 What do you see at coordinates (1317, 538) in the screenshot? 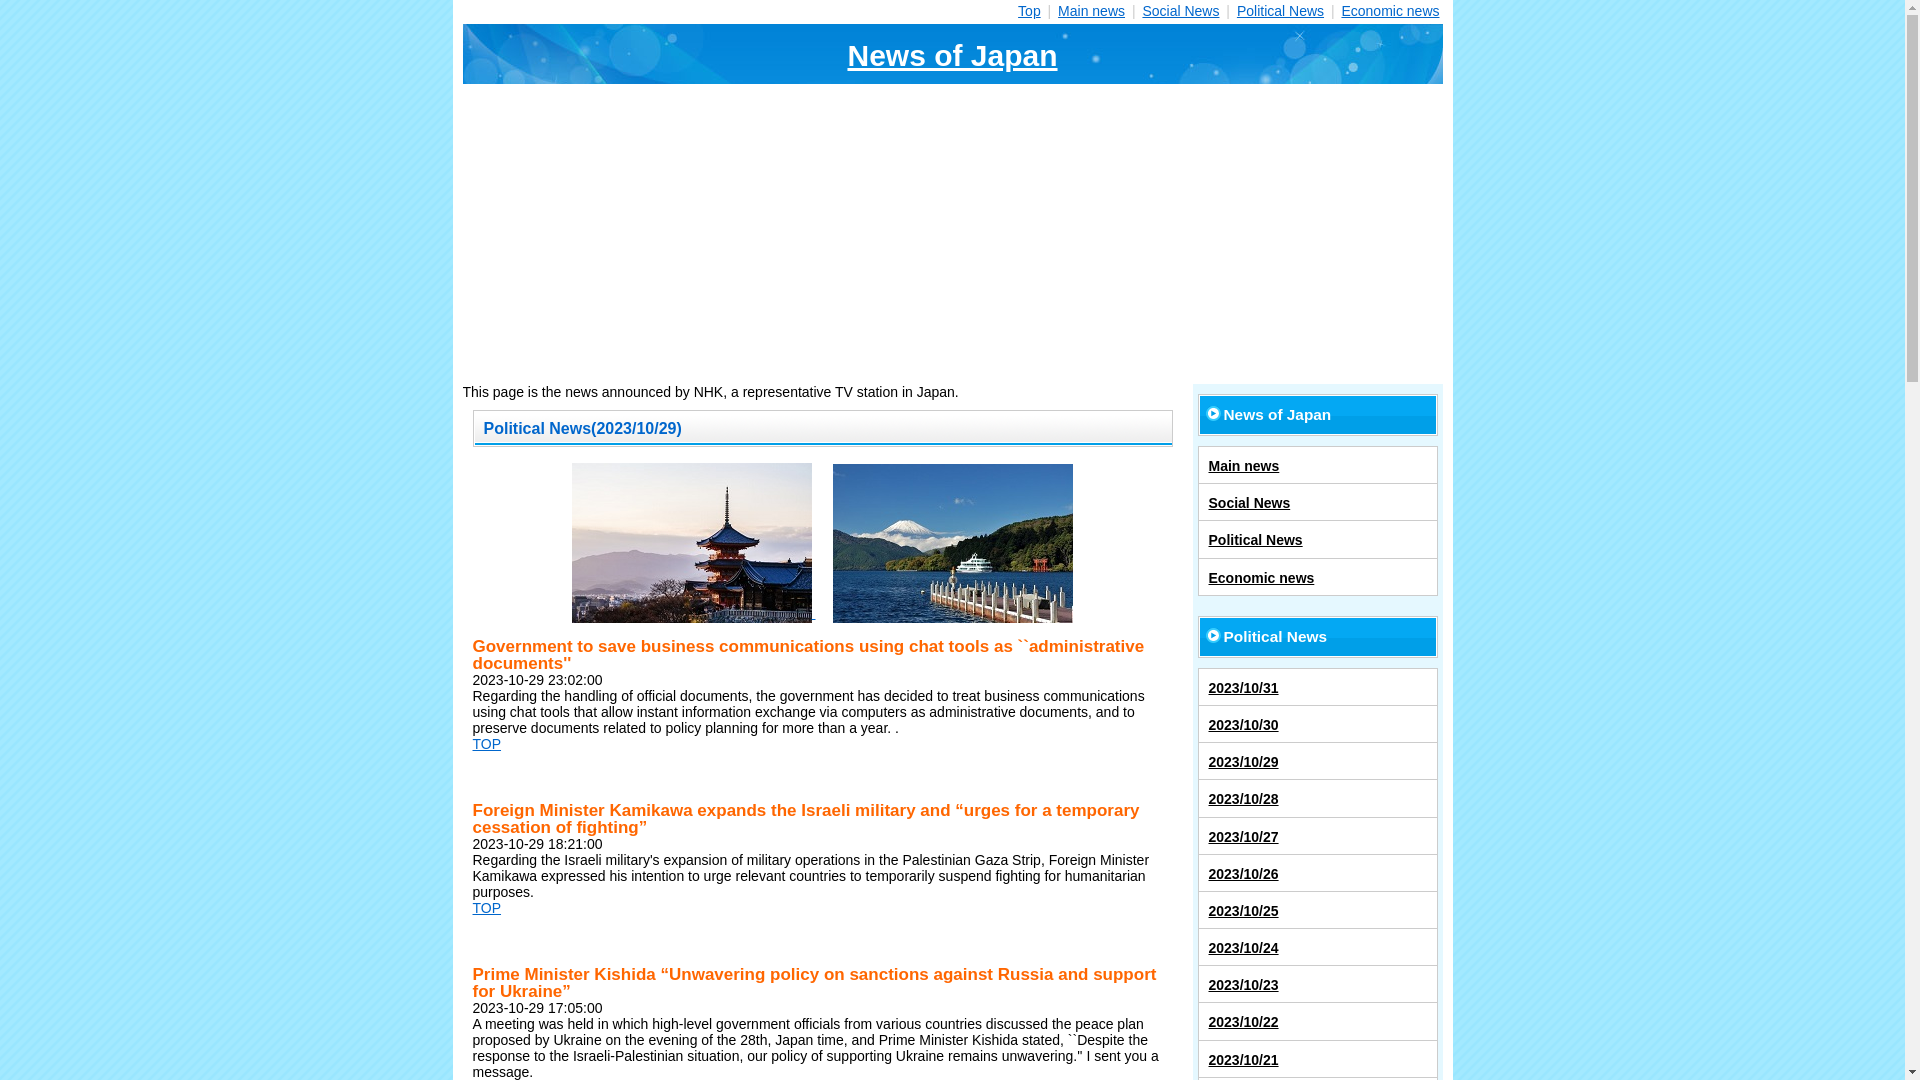
I see `Political News` at bounding box center [1317, 538].